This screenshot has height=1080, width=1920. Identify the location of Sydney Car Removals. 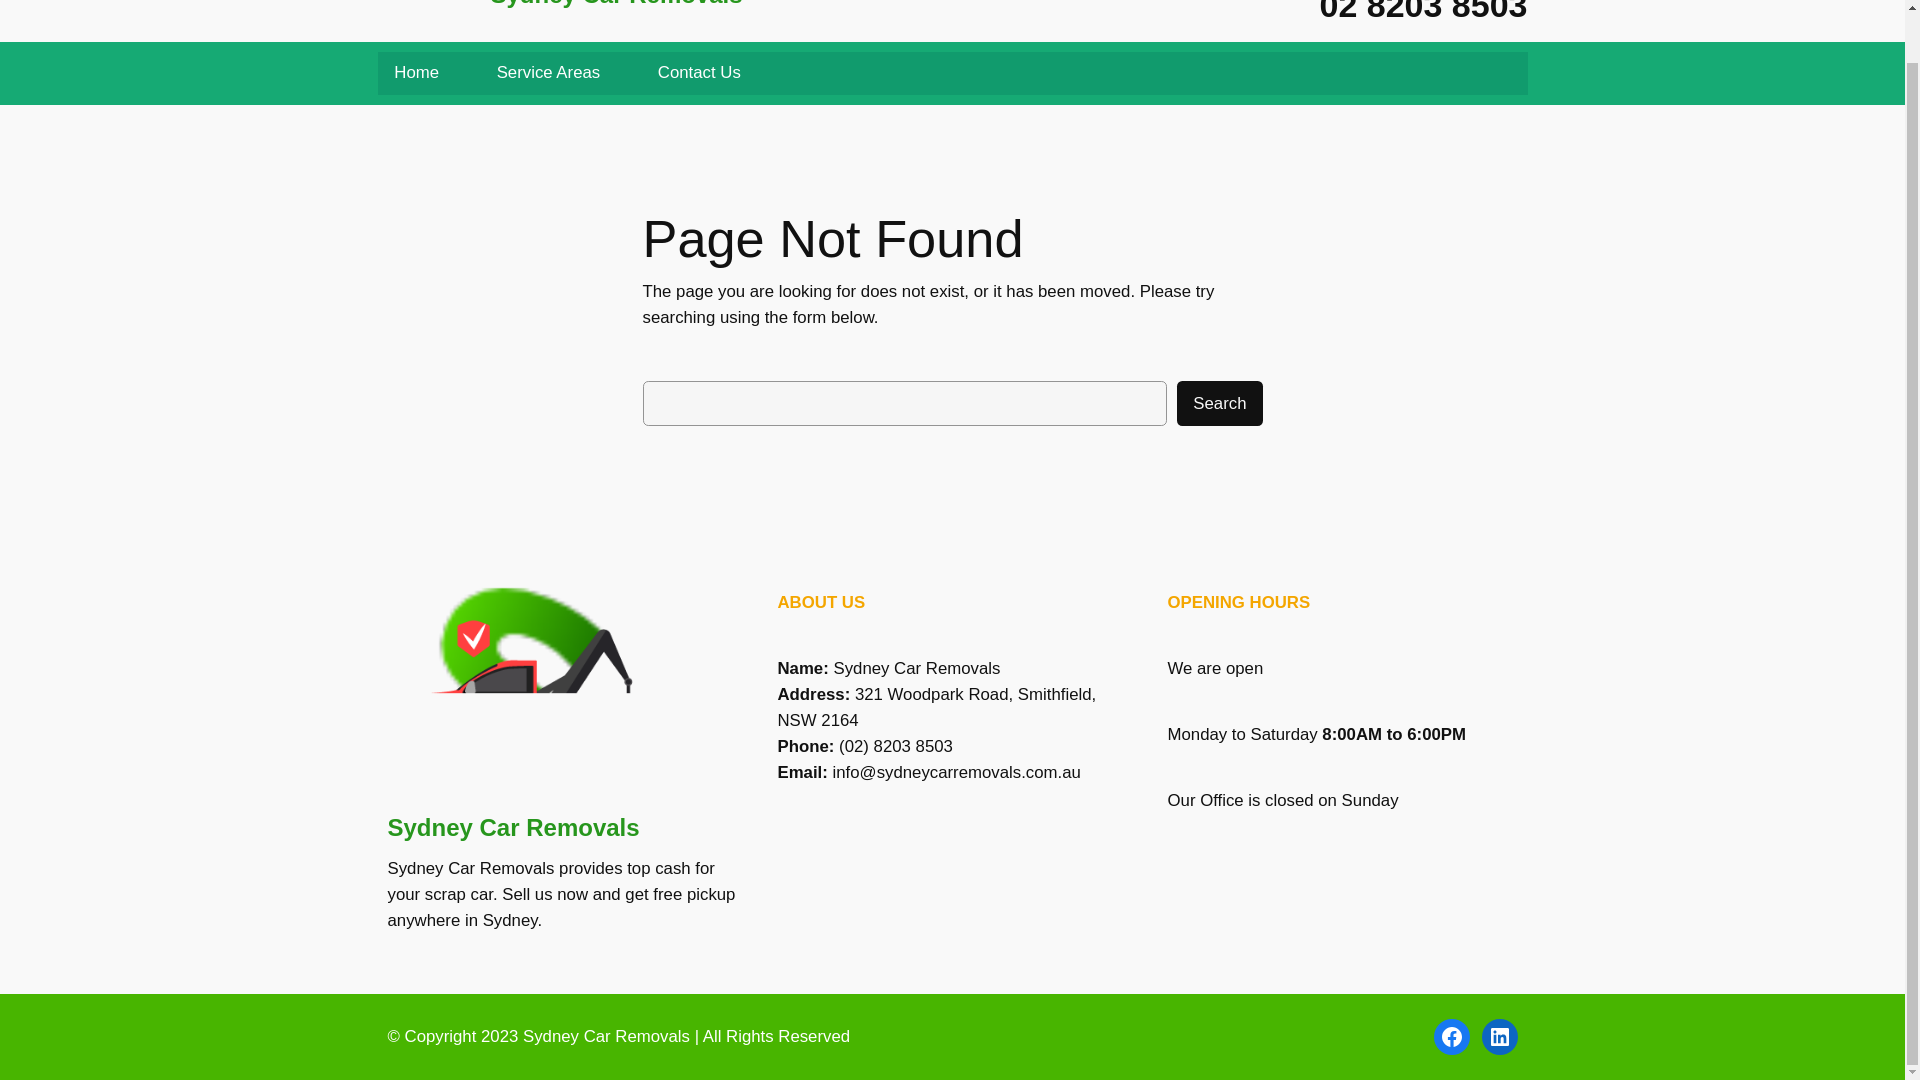
(615, 4).